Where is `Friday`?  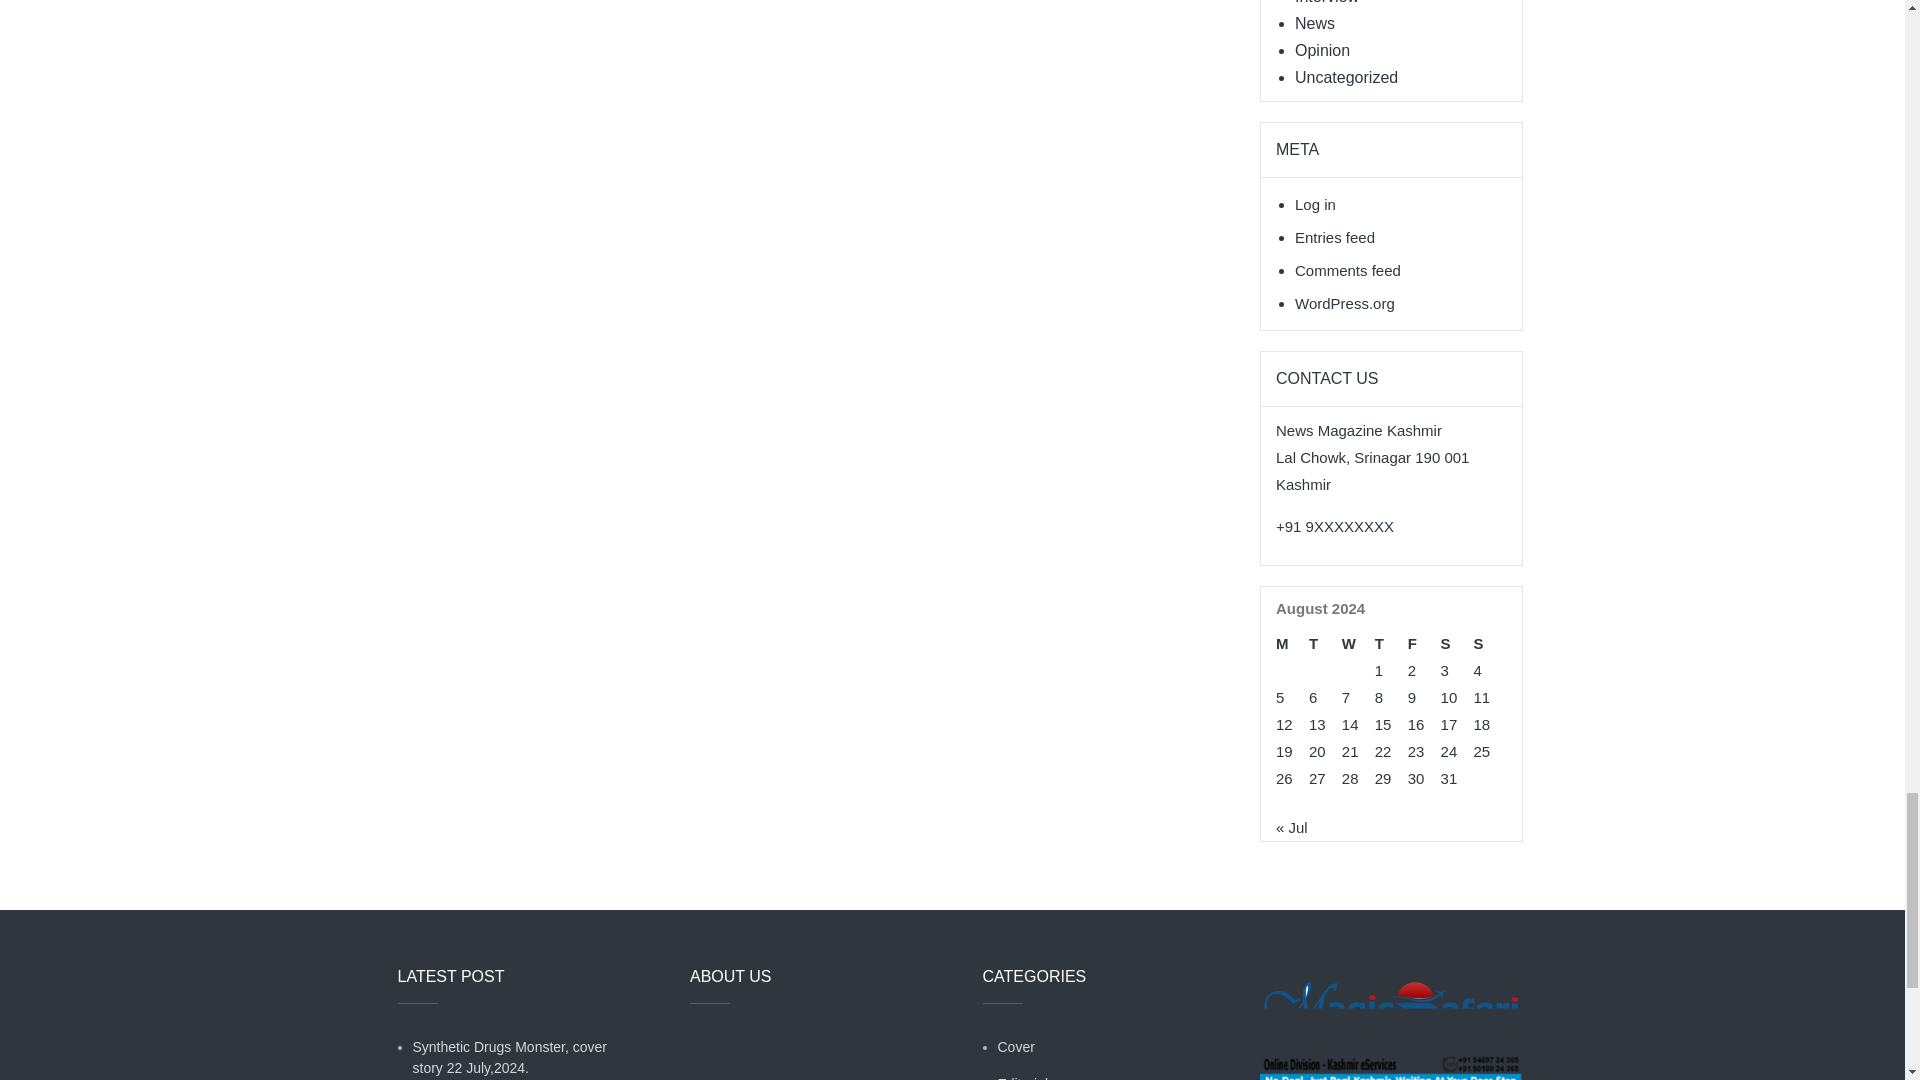 Friday is located at coordinates (1424, 642).